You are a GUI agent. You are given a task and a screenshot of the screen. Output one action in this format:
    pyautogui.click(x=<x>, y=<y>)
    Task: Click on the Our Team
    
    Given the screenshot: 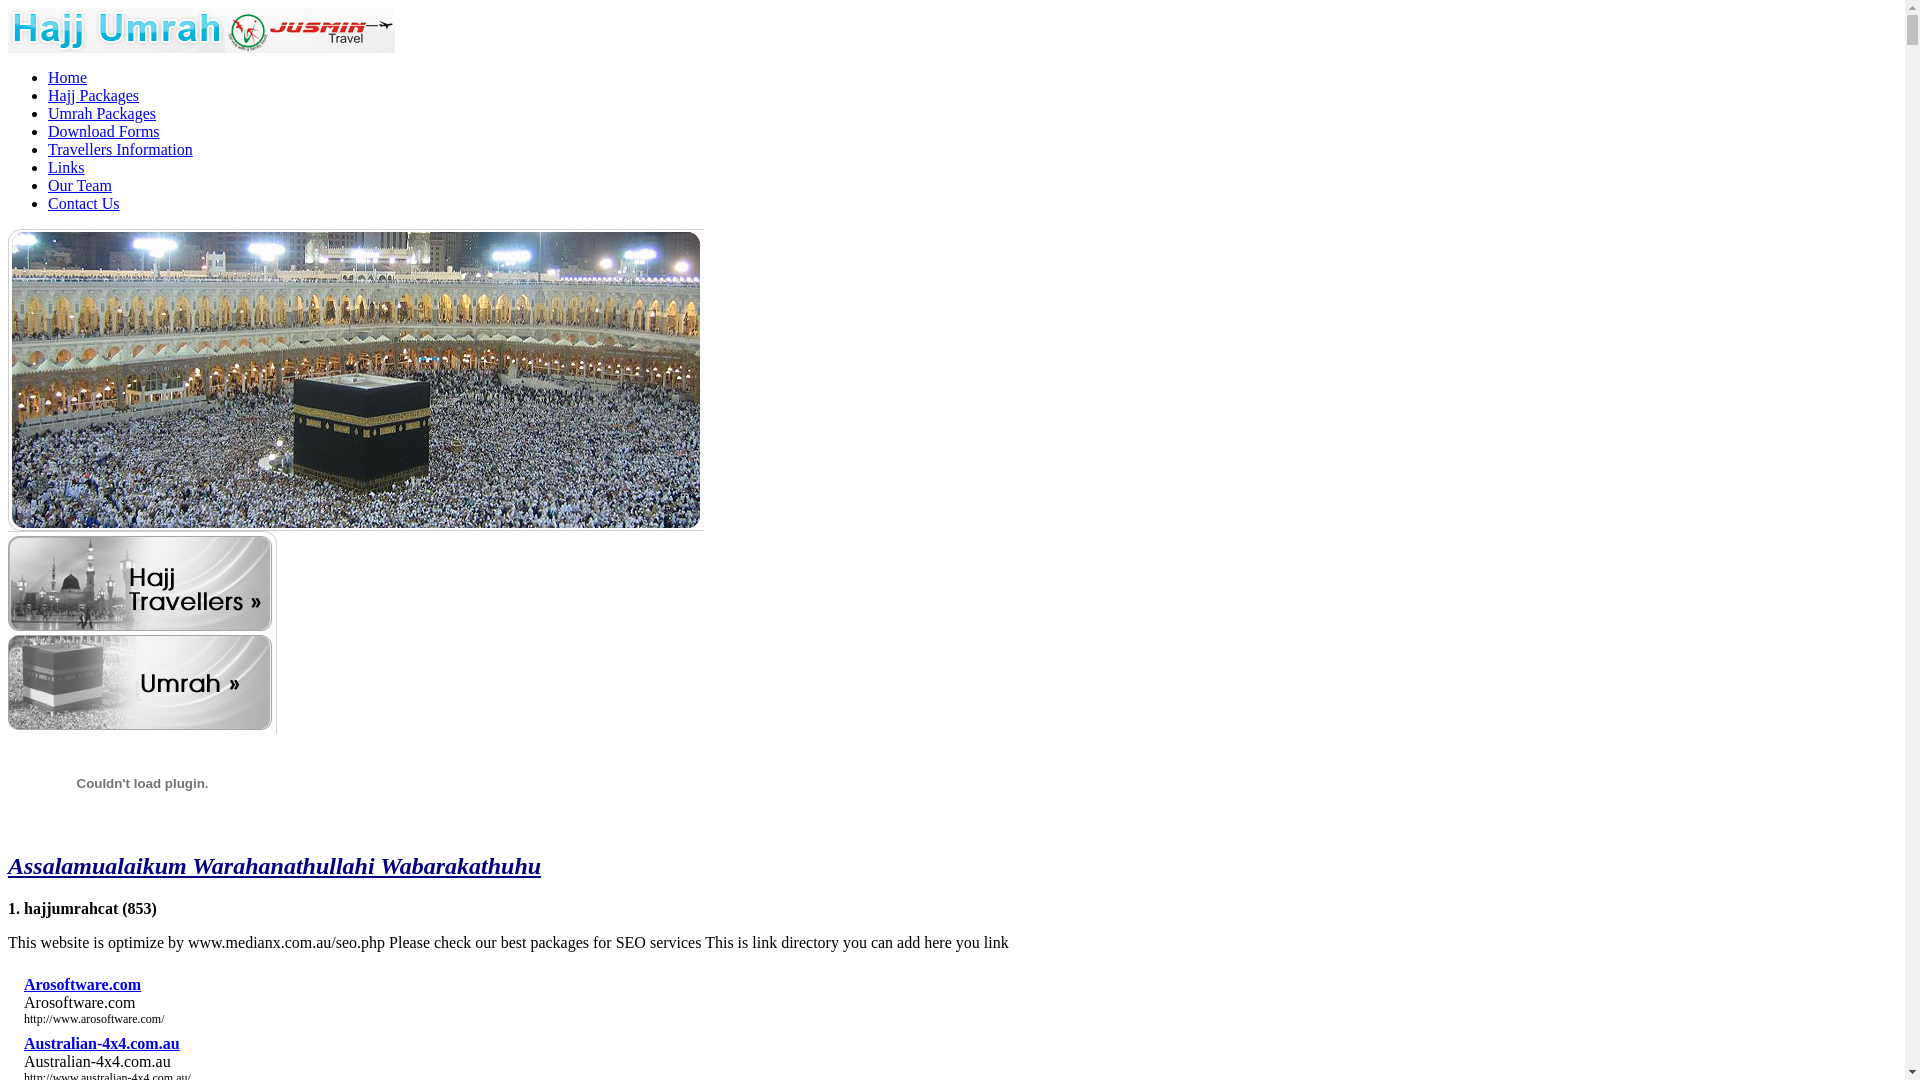 What is the action you would take?
    pyautogui.click(x=80, y=186)
    